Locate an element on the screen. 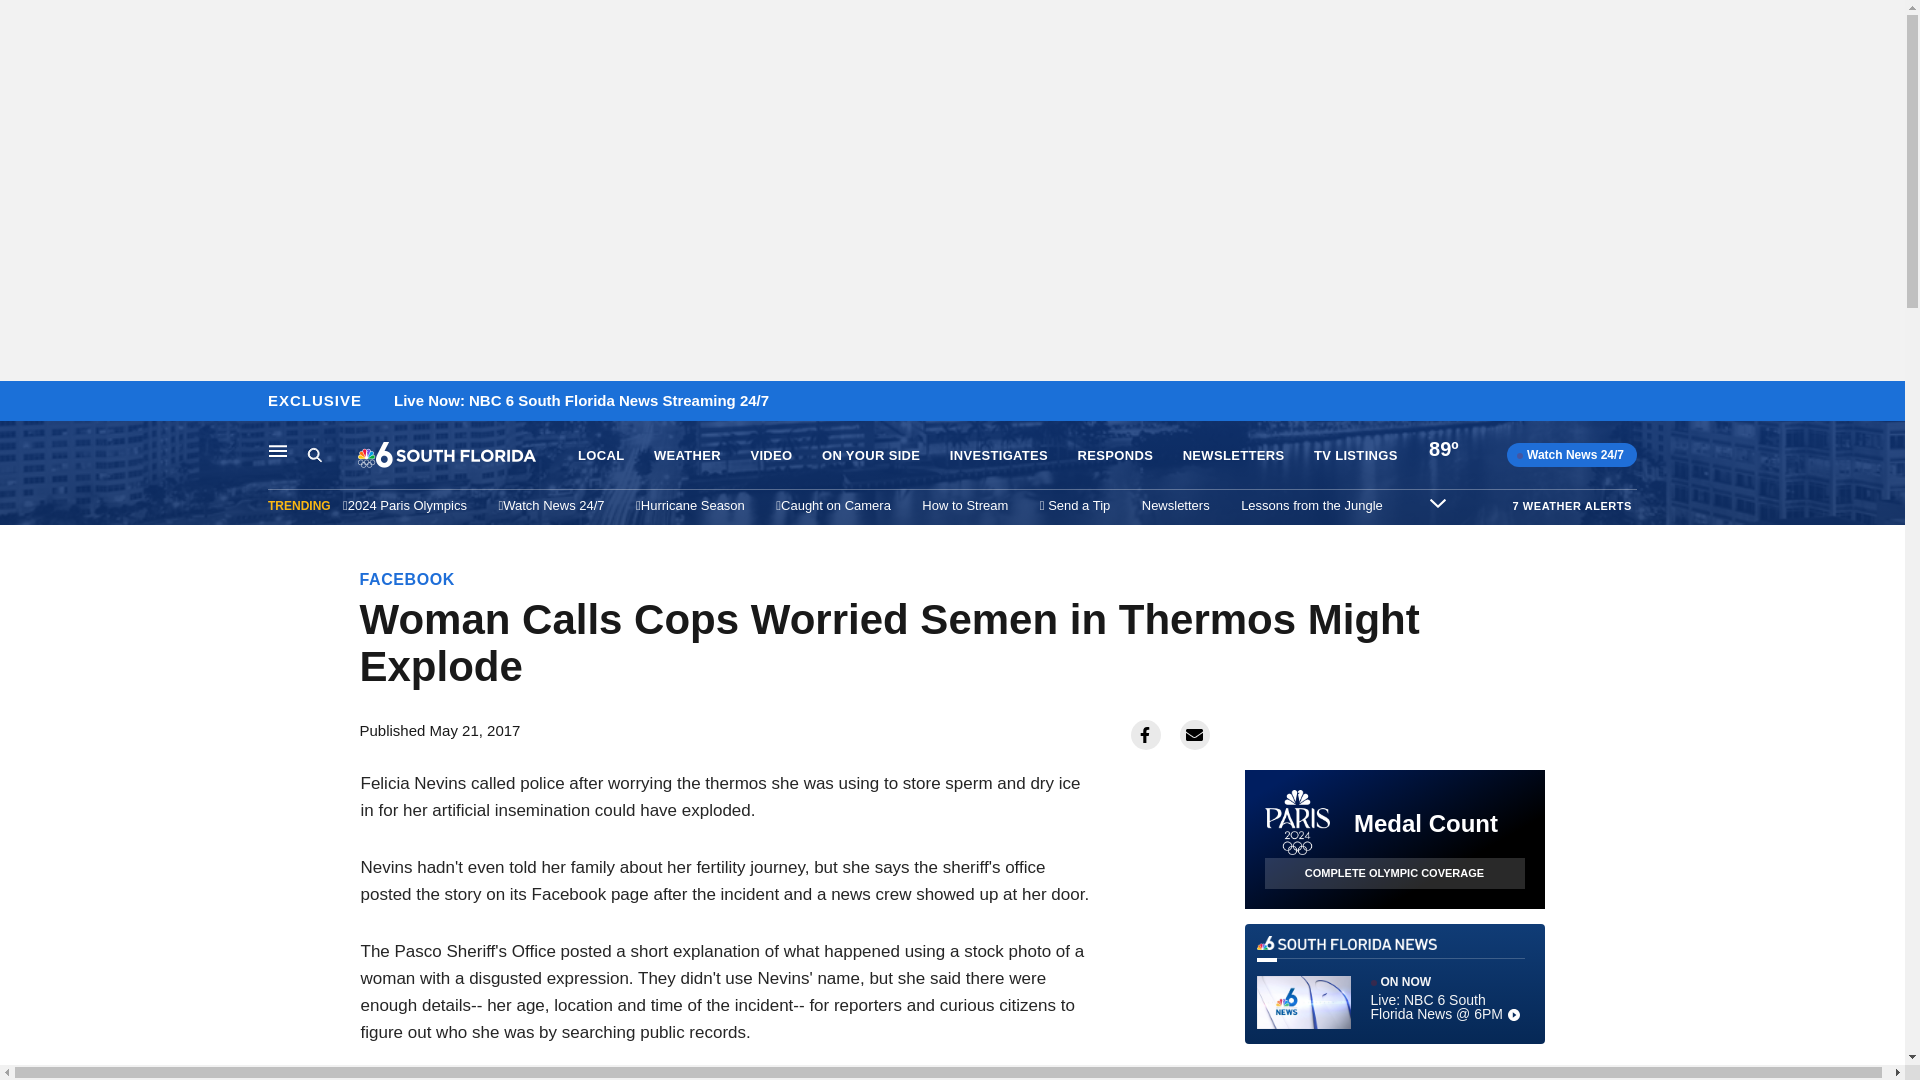 This screenshot has width=1920, height=1080. Lessons from the Jungle is located at coordinates (1311, 505).